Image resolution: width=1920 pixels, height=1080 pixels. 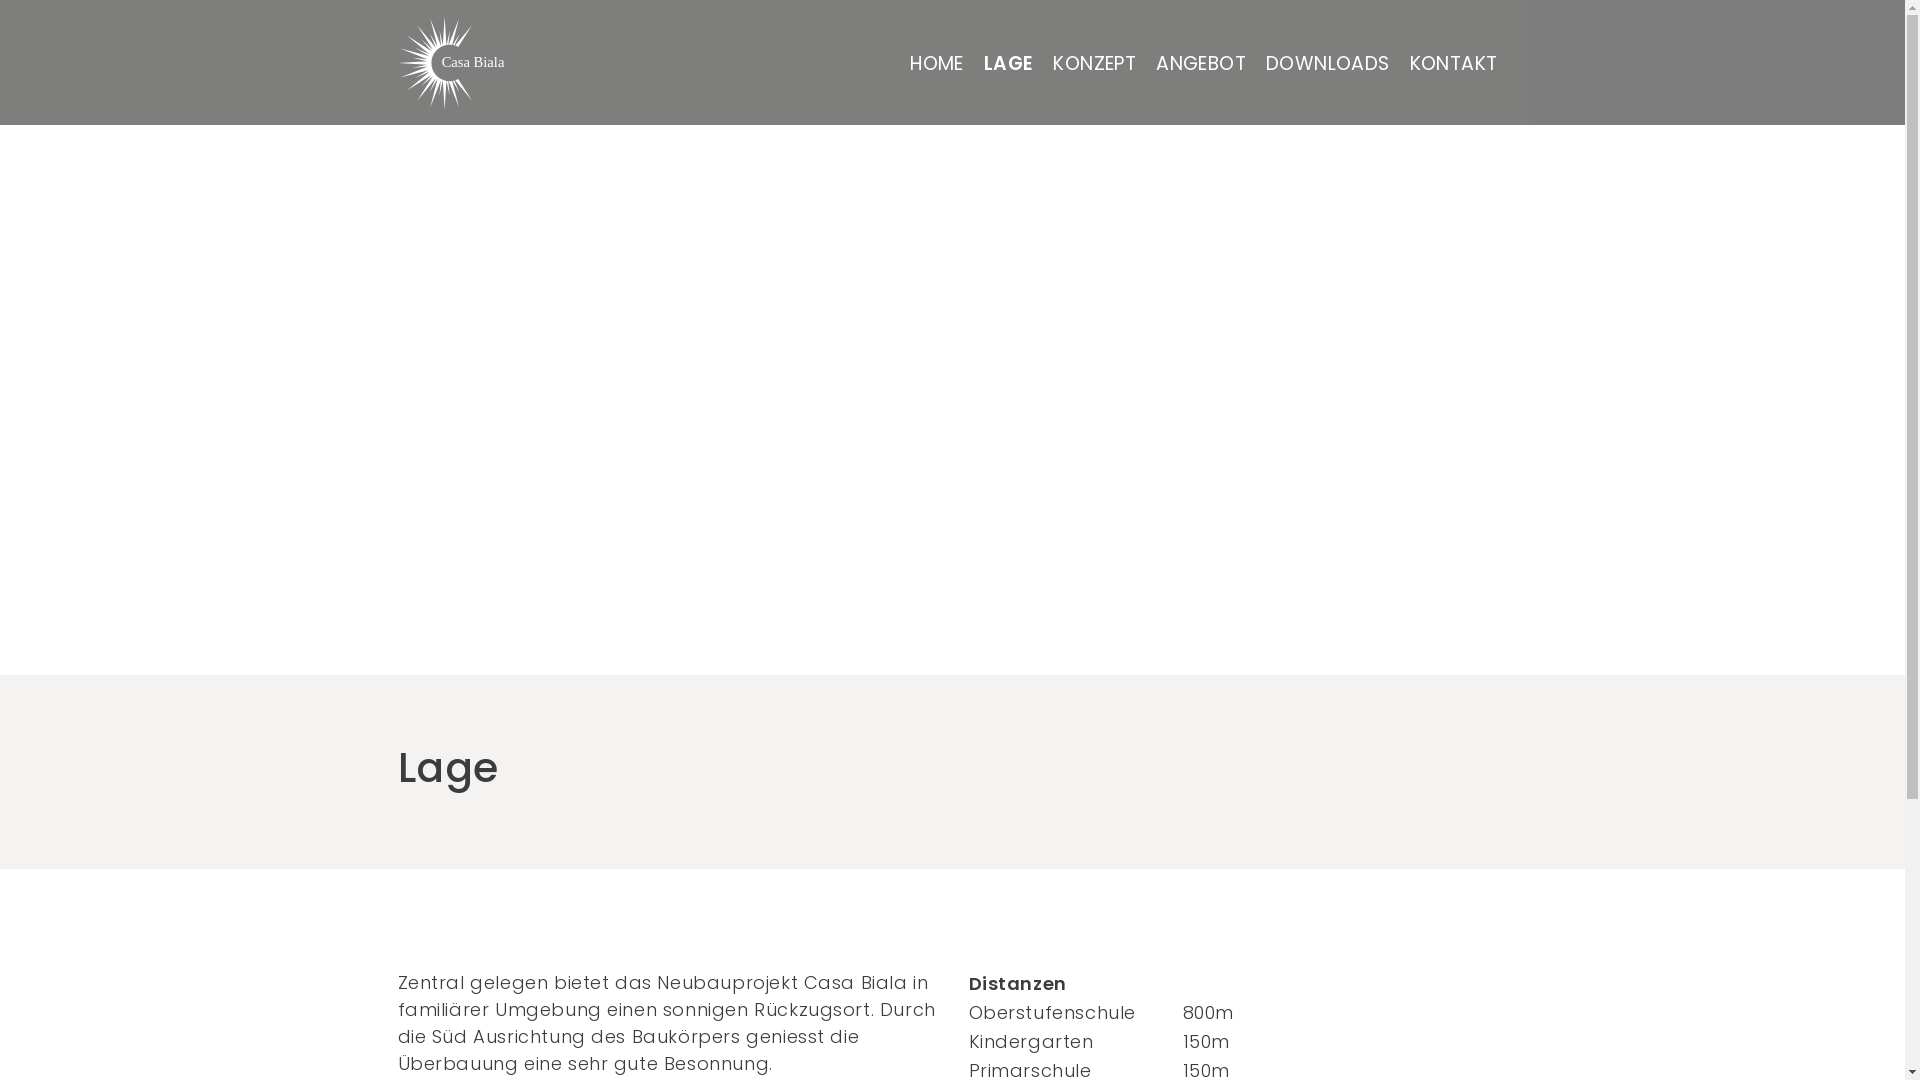 What do you see at coordinates (1201, 63) in the screenshot?
I see `ANGEBOT` at bounding box center [1201, 63].